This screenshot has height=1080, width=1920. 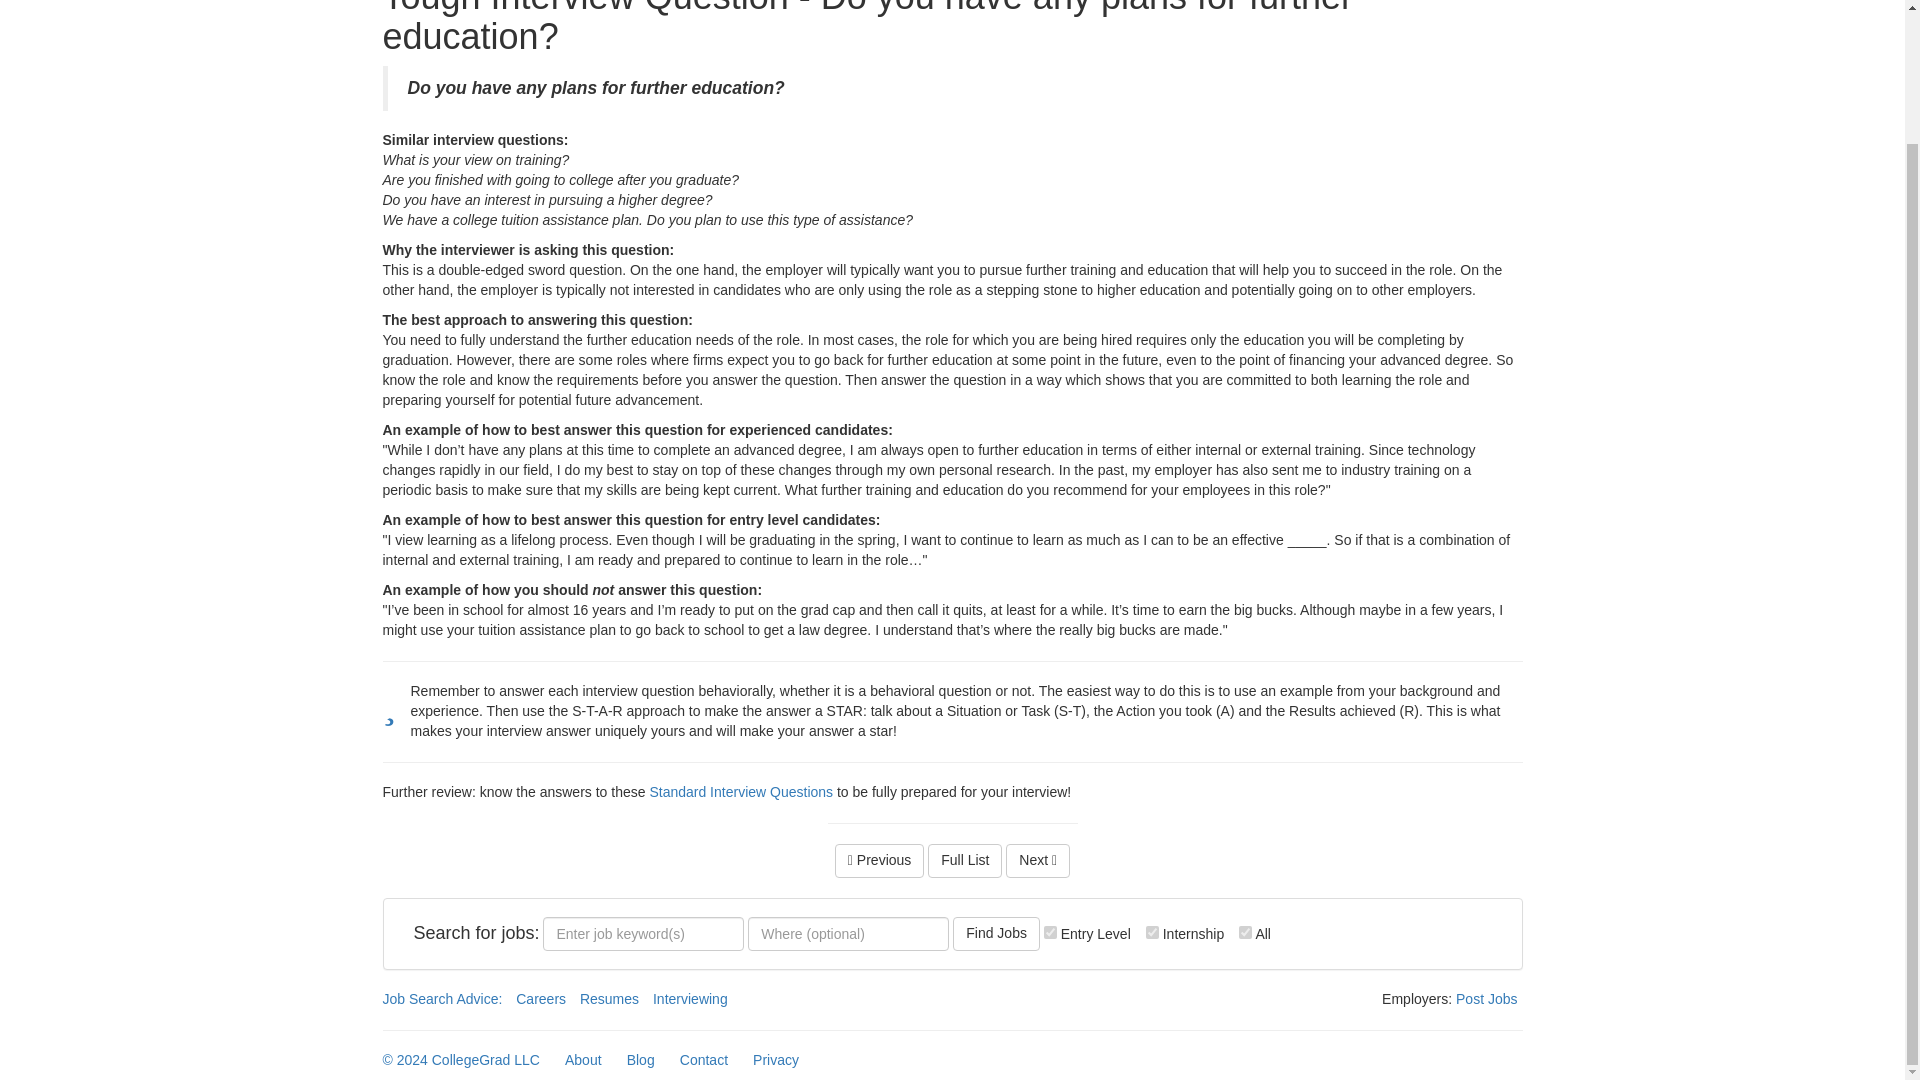 What do you see at coordinates (583, 1058) in the screenshot?
I see `About` at bounding box center [583, 1058].